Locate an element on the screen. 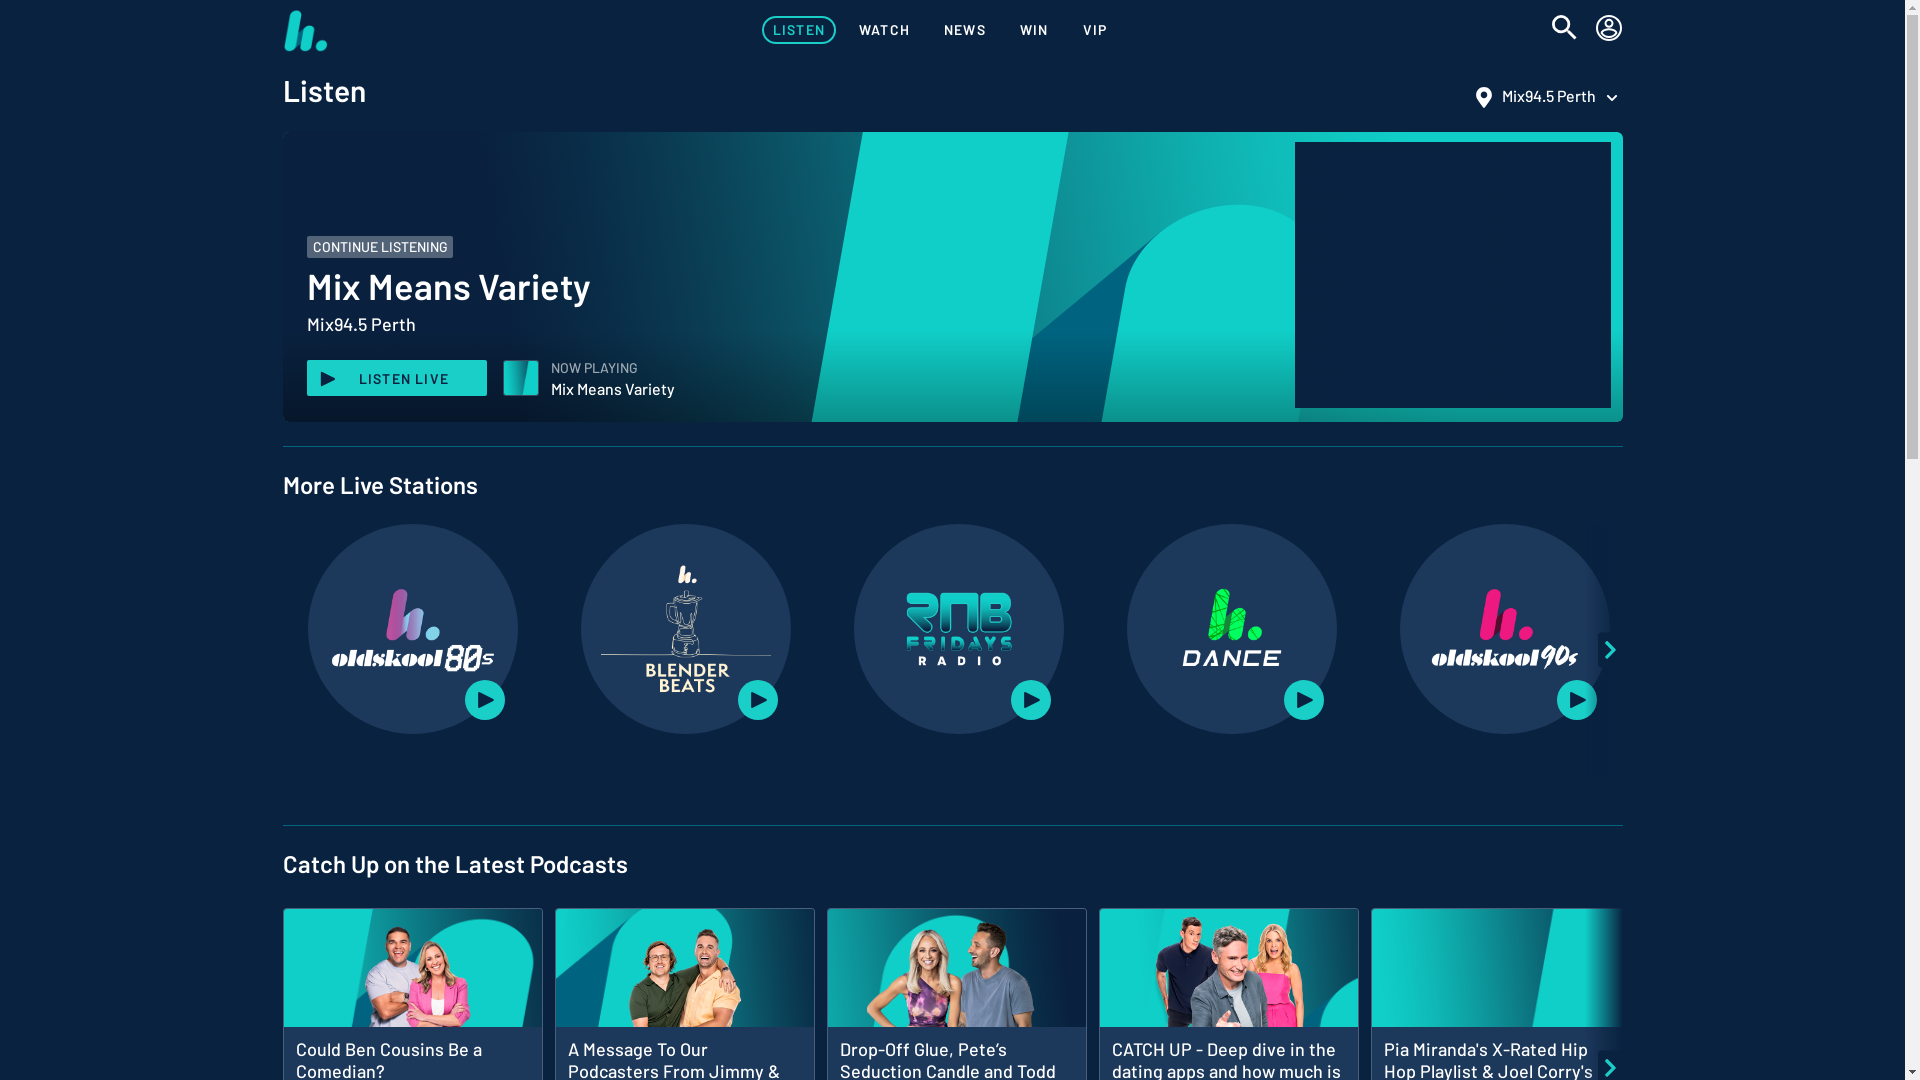  WIN is located at coordinates (1034, 30).